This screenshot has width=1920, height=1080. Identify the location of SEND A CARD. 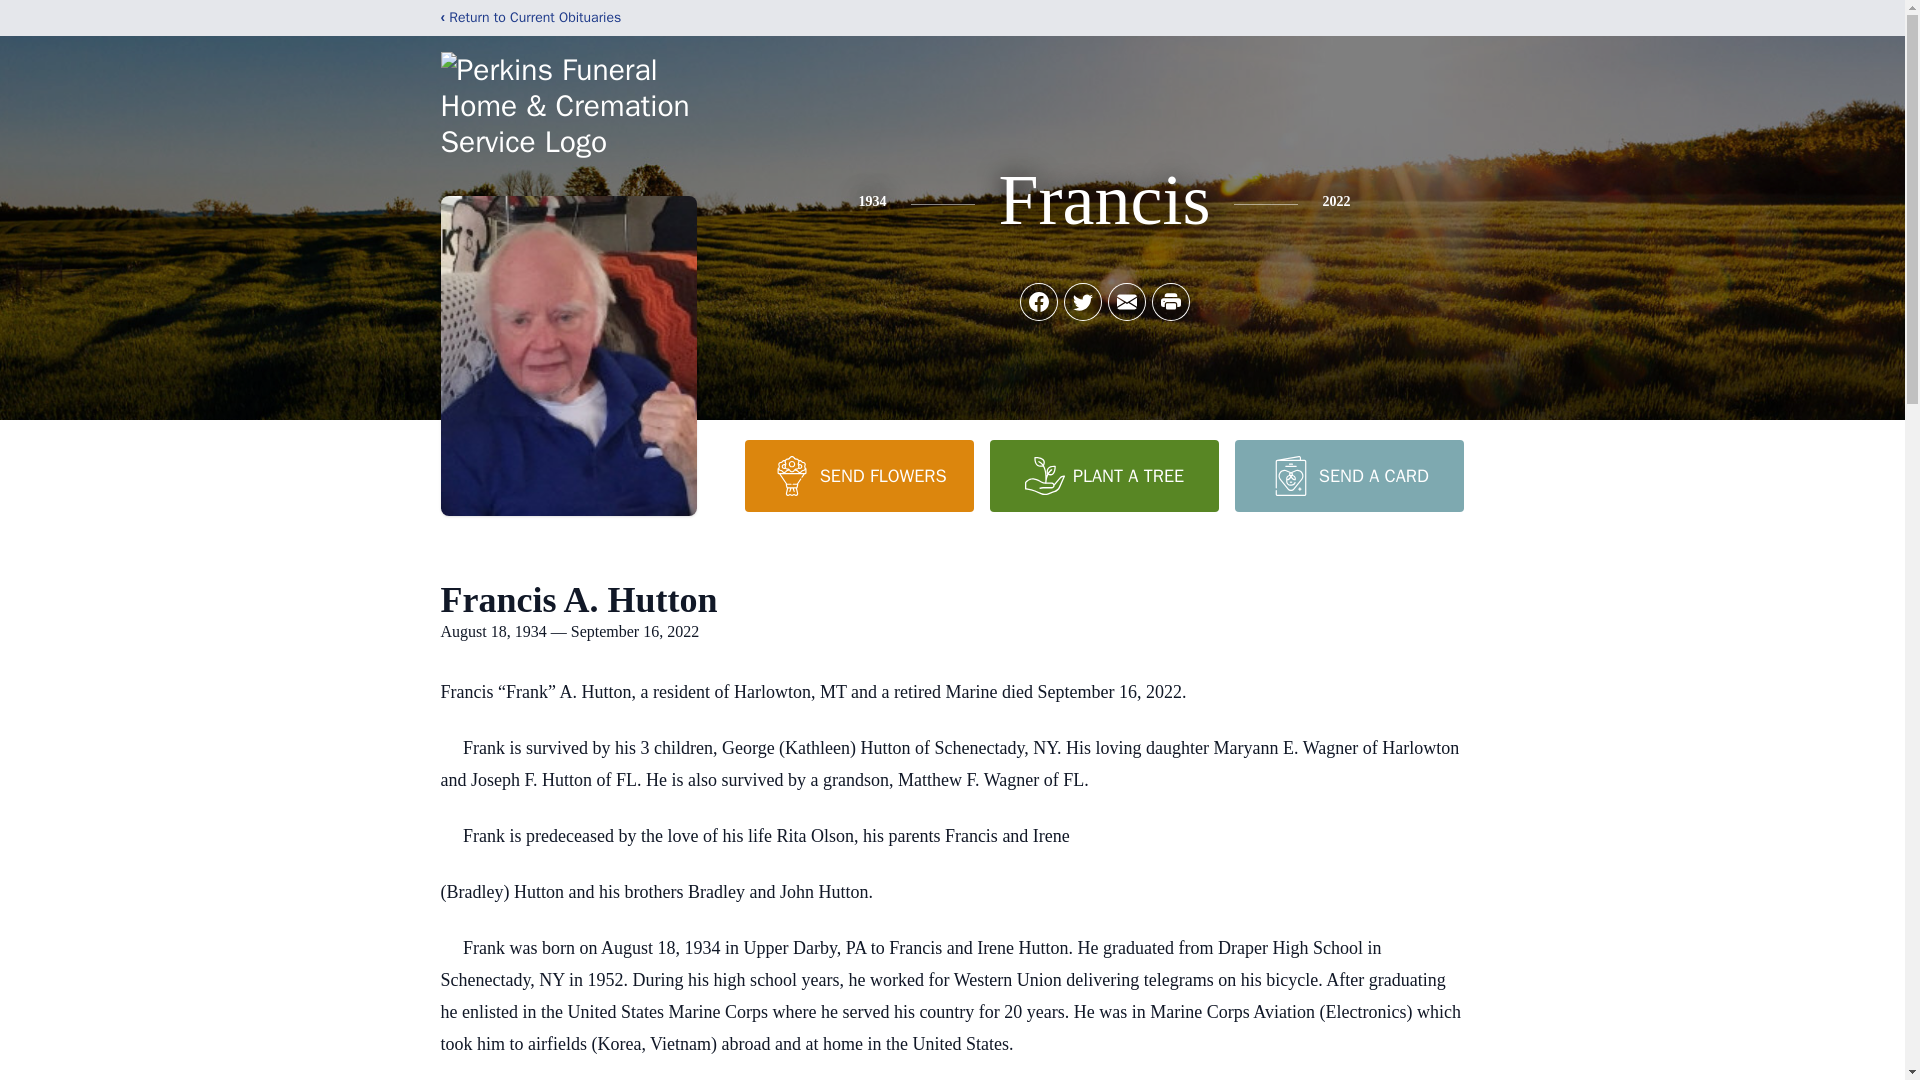
(1348, 475).